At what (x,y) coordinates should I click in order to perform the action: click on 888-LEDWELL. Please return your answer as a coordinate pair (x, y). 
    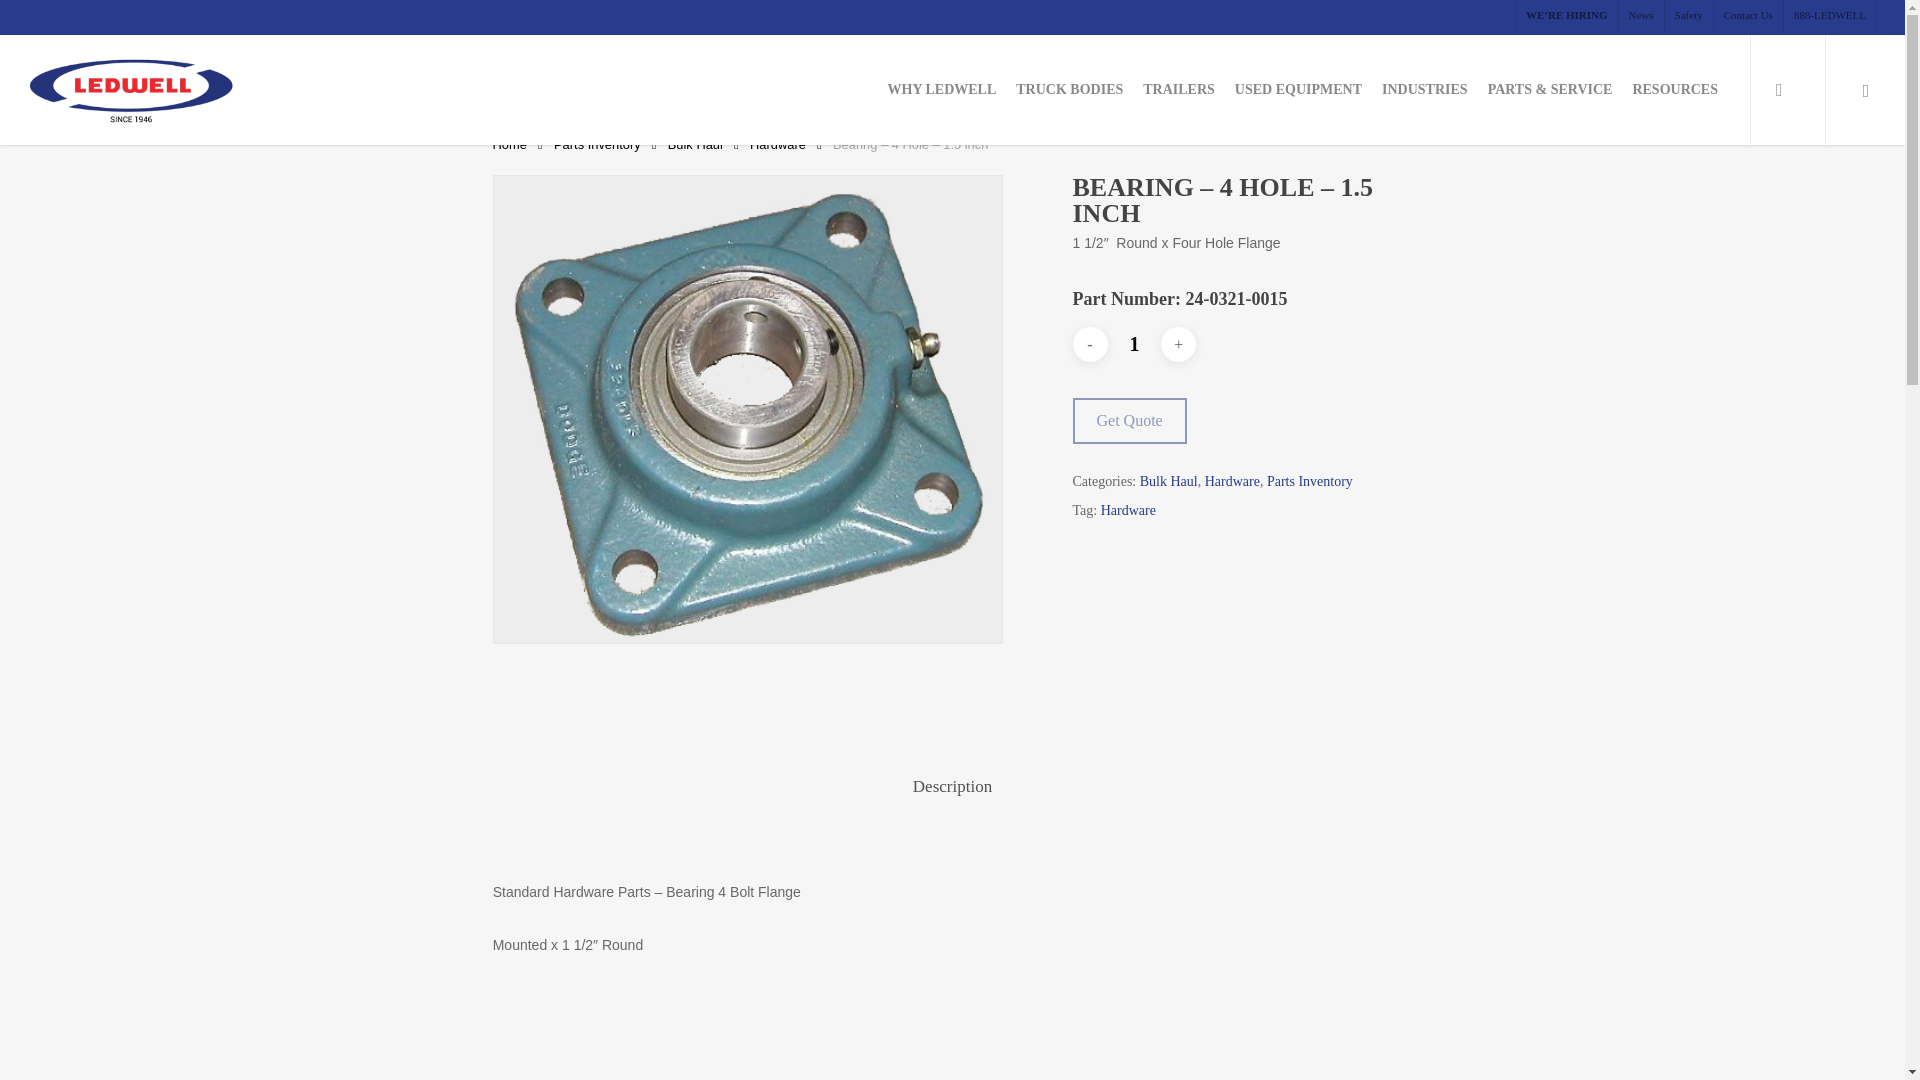
    Looking at the image, I should click on (1829, 16).